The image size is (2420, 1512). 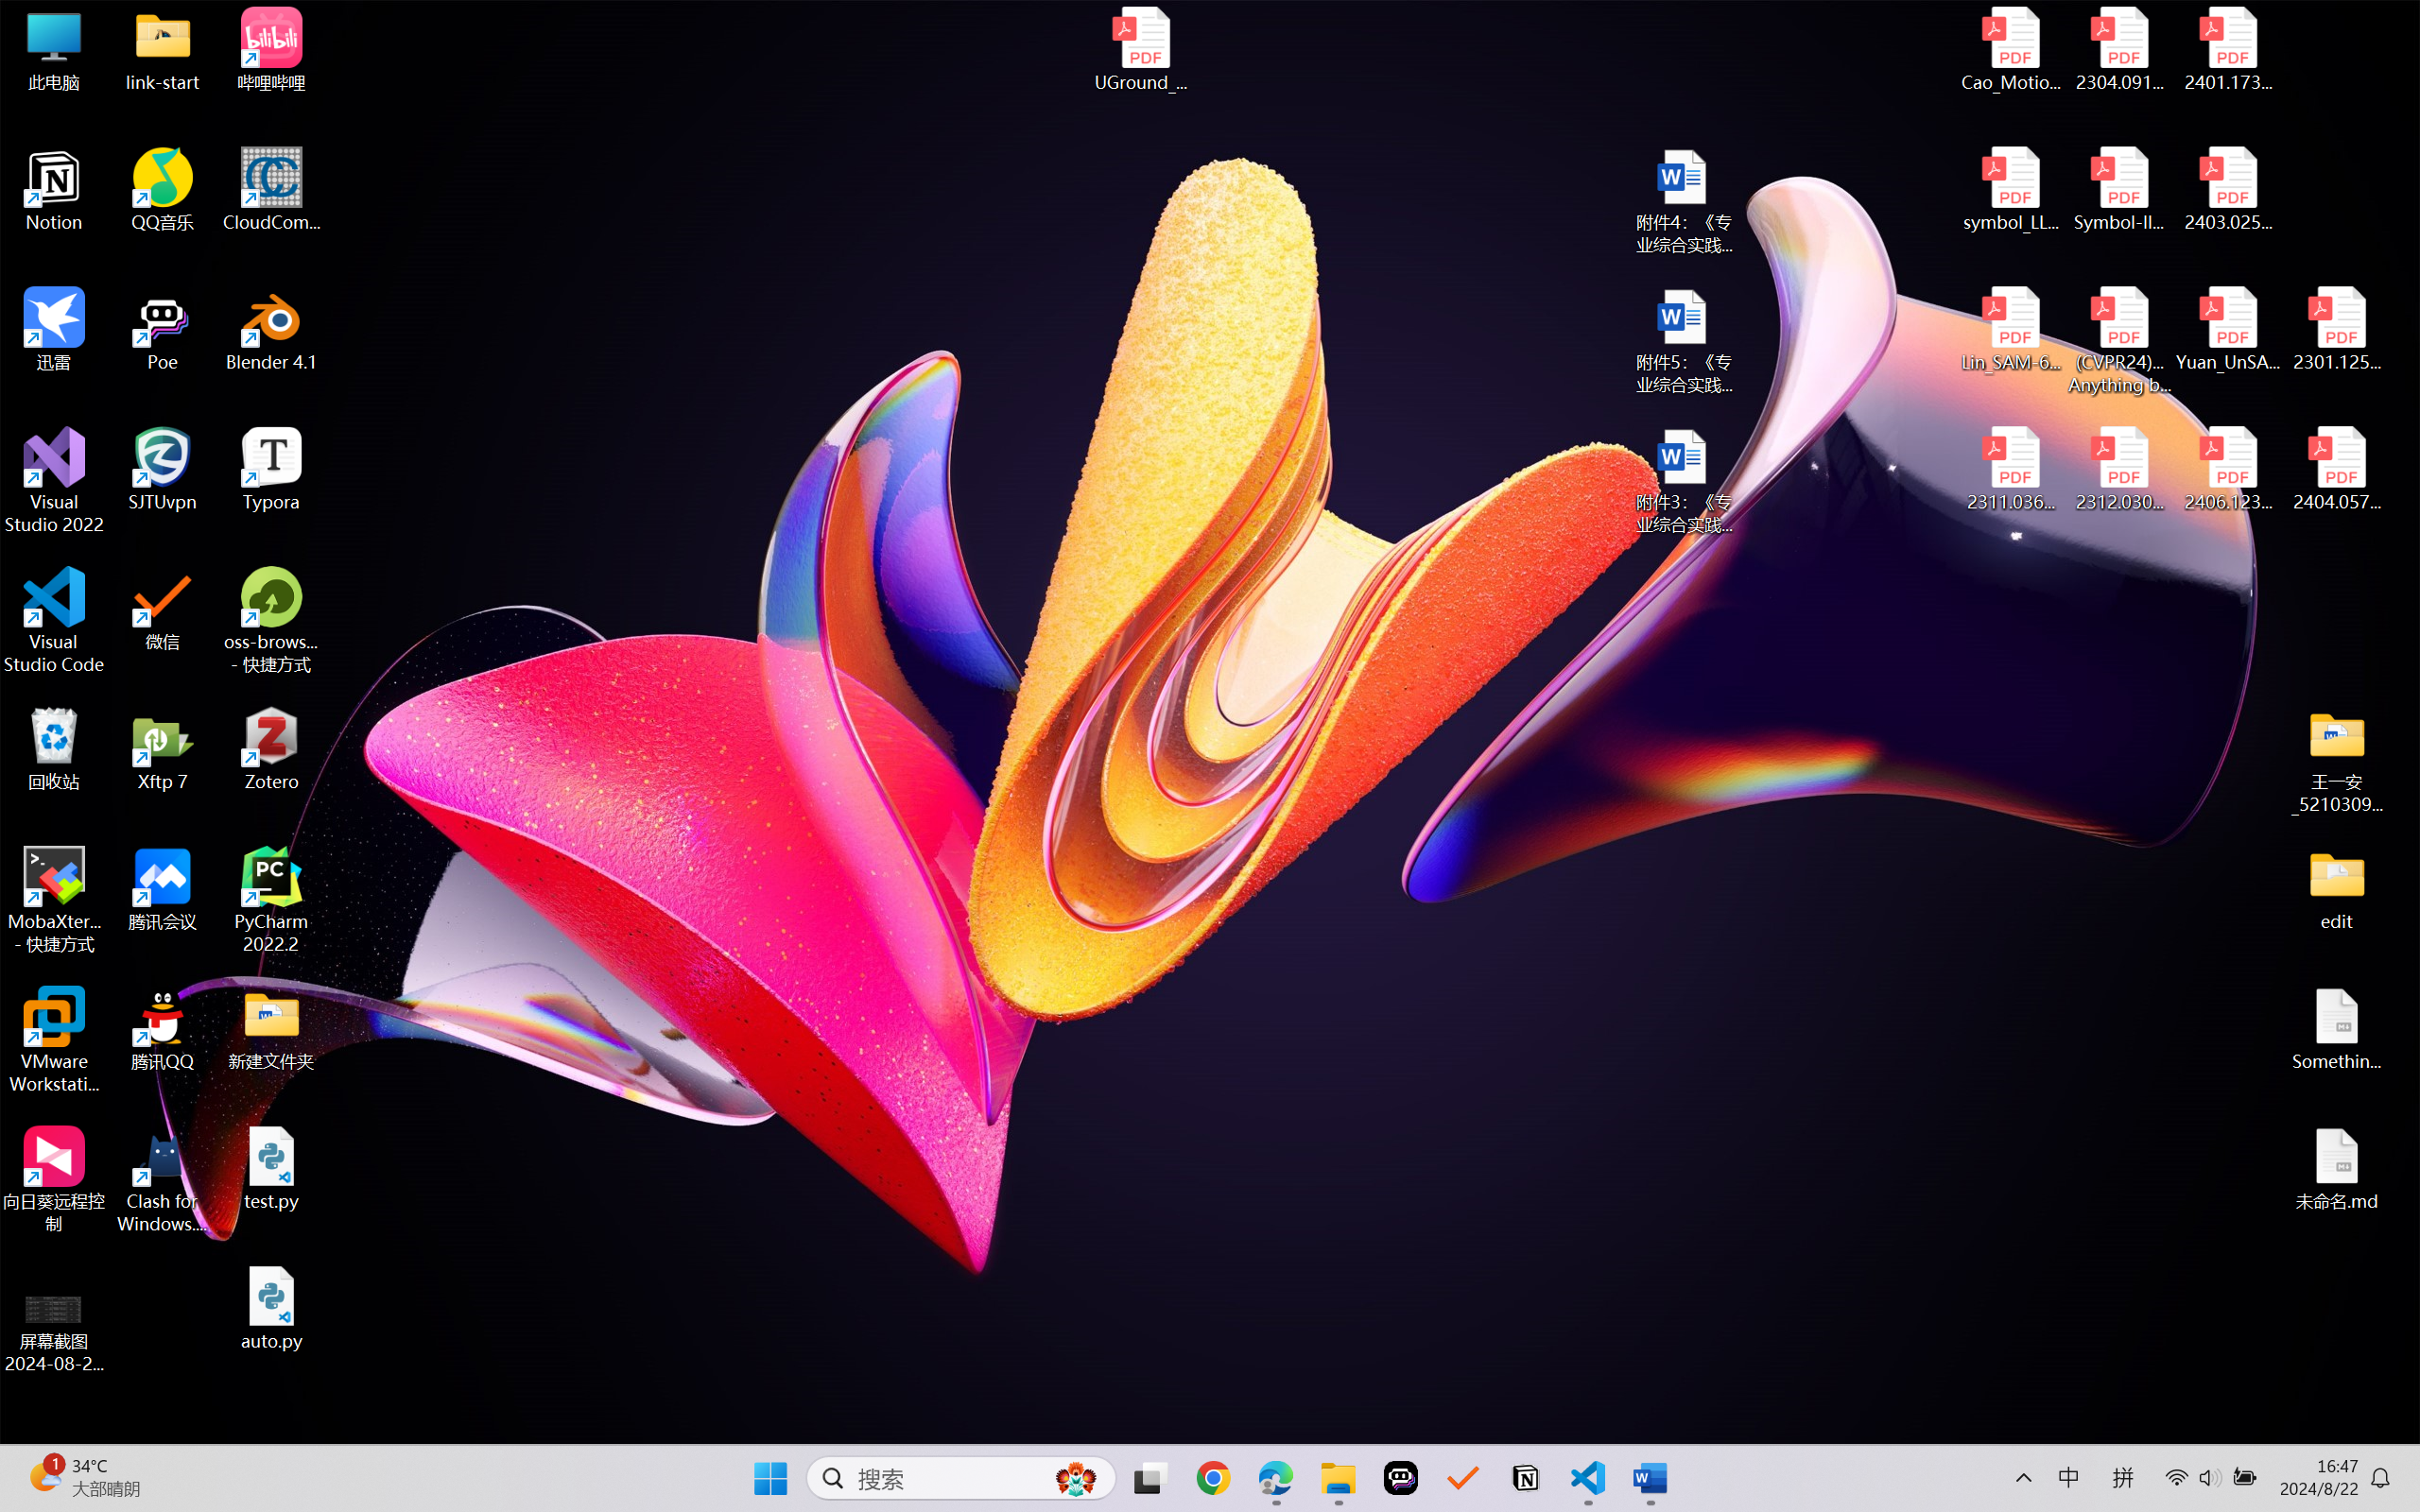 I want to click on test.py, so click(x=272, y=1168).